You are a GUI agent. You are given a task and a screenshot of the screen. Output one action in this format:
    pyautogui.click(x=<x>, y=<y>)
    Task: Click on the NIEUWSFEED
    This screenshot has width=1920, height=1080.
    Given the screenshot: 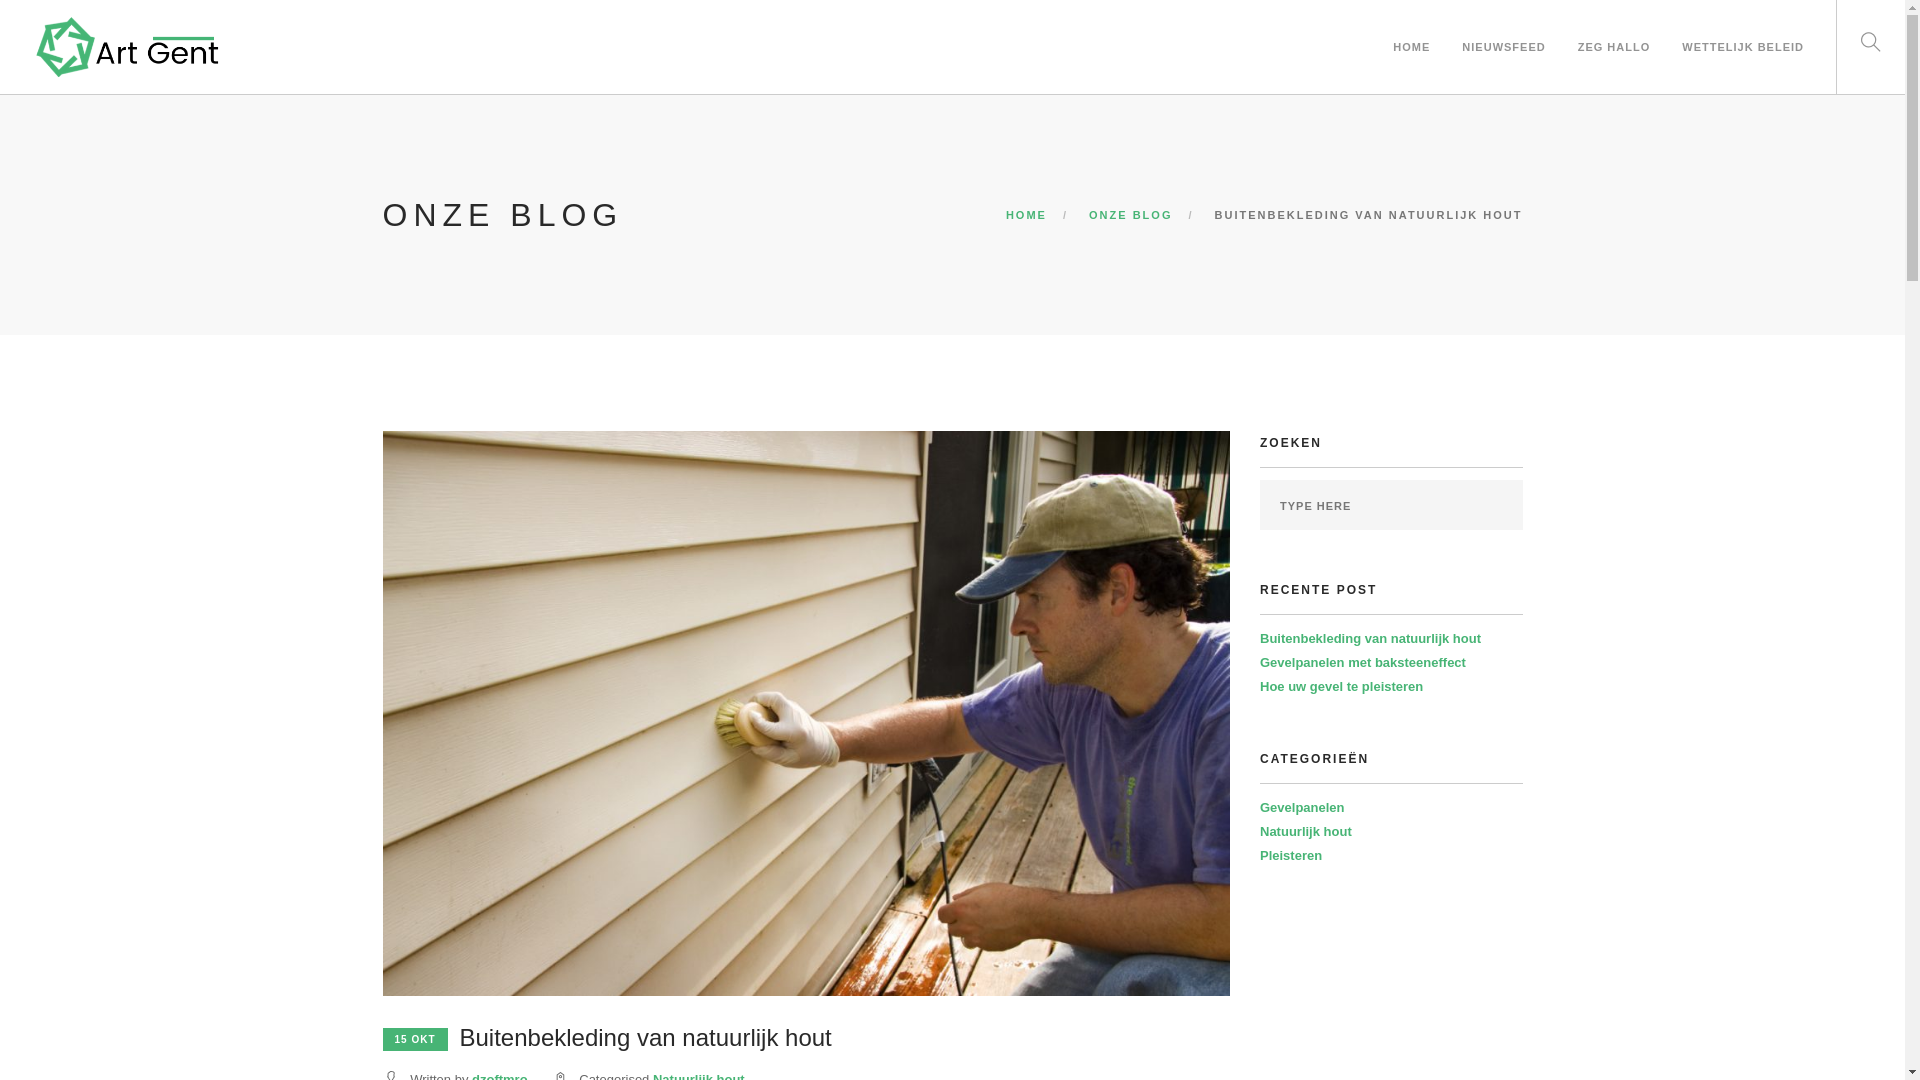 What is the action you would take?
    pyautogui.click(x=1504, y=28)
    